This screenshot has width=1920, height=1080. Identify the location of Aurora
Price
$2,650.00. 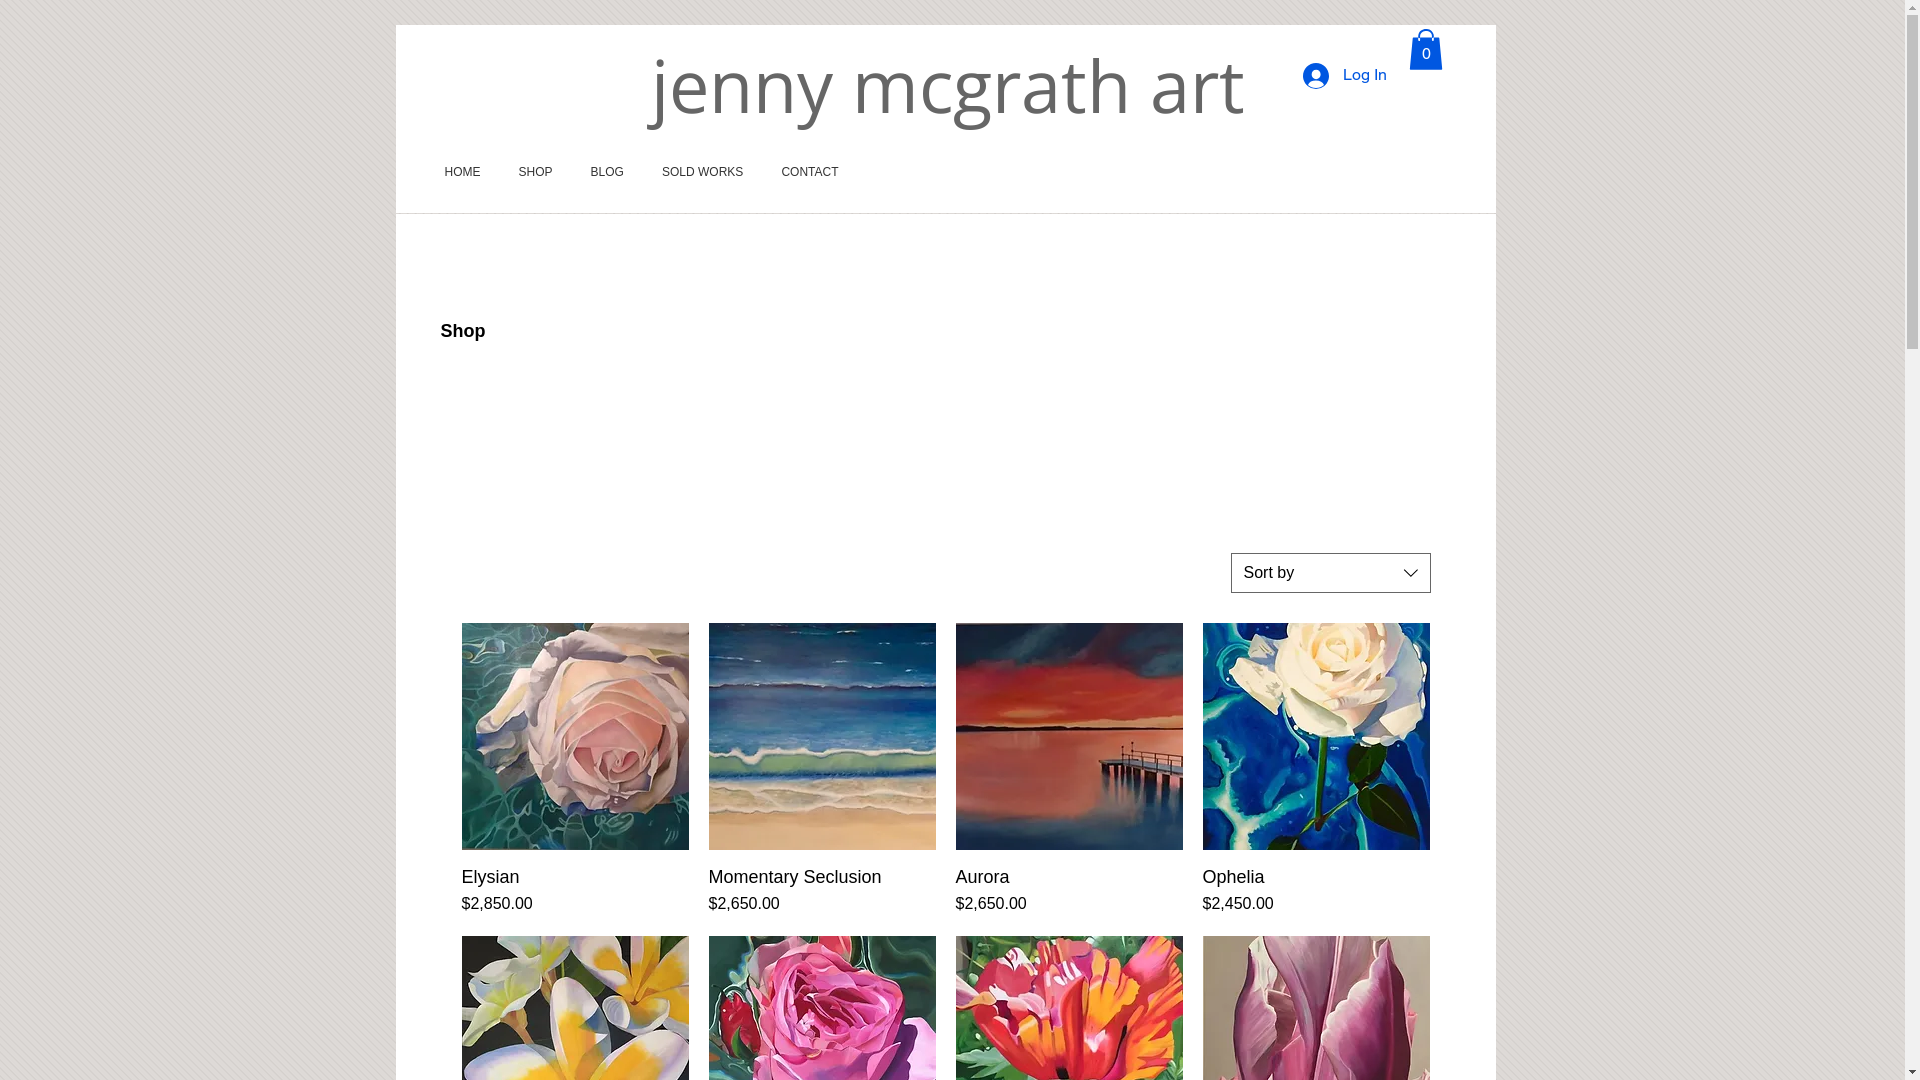
(1070, 891).